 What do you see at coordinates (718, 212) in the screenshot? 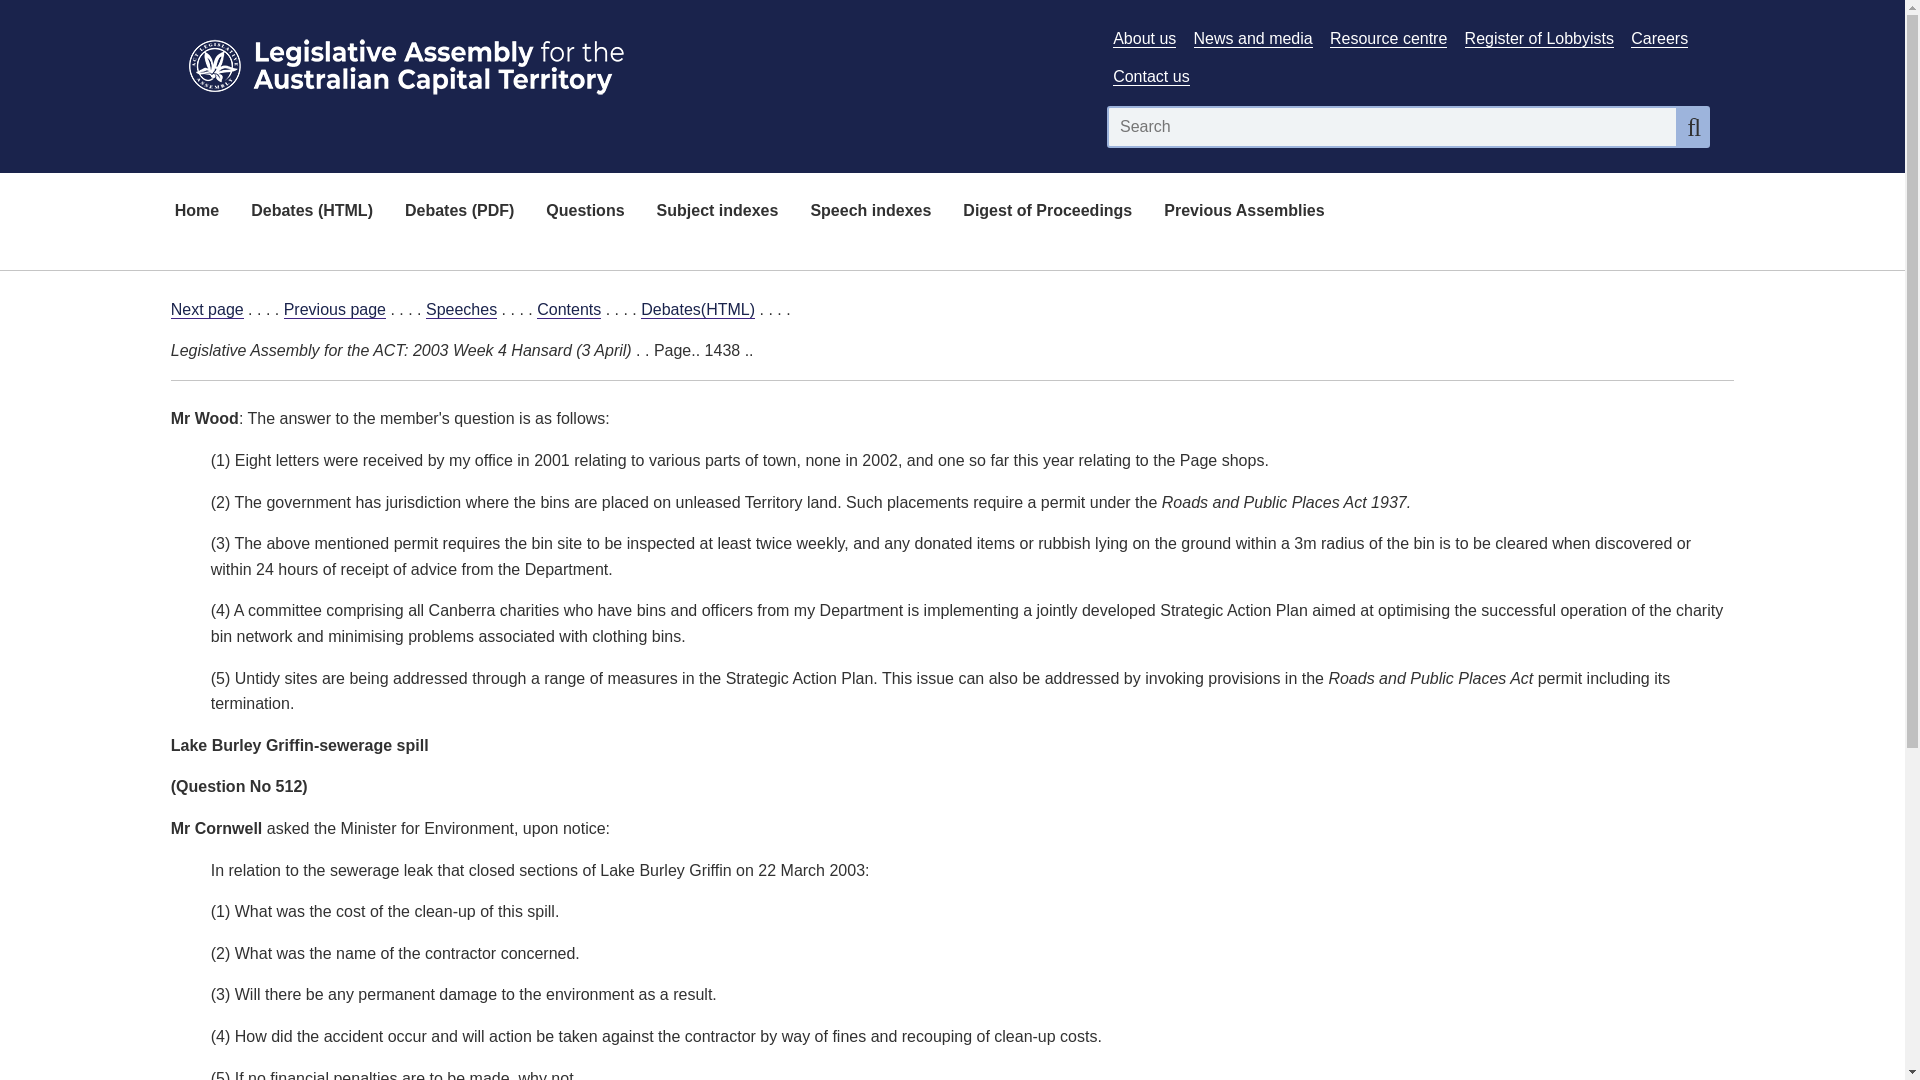
I see `Subject indexes` at bounding box center [718, 212].